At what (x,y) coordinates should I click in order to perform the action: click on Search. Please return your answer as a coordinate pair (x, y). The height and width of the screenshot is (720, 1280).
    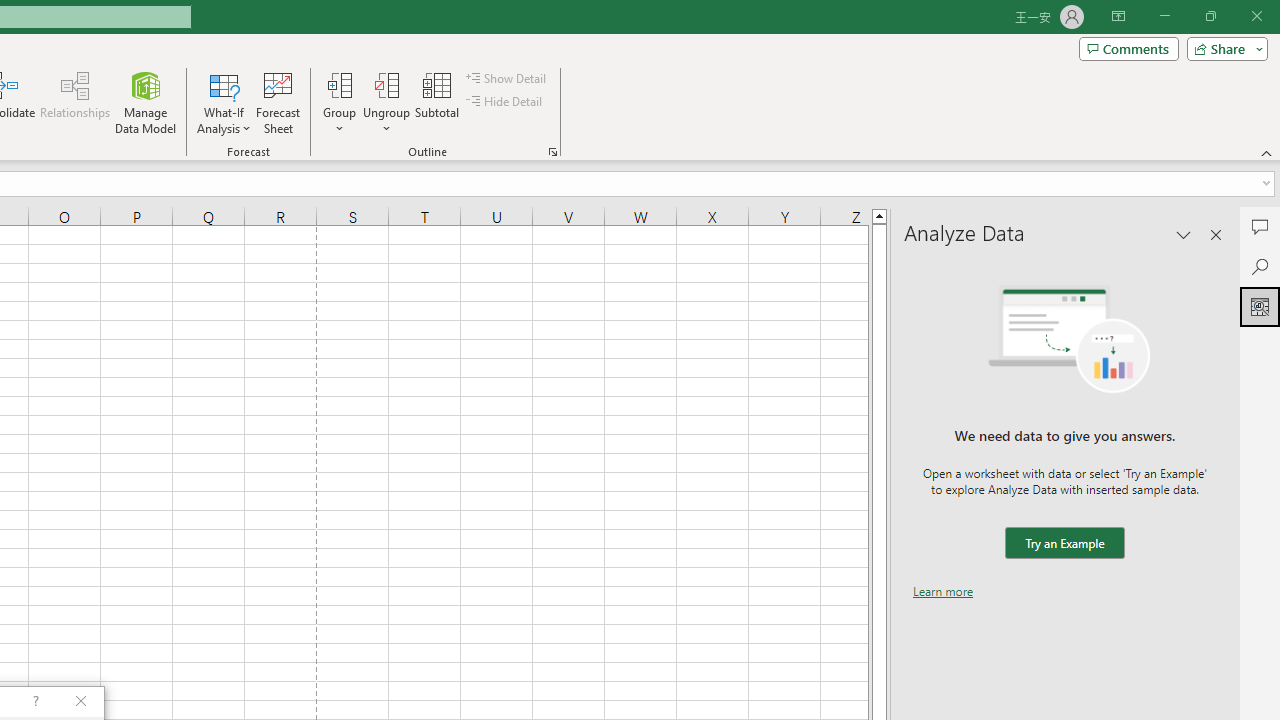
    Looking at the image, I should click on (1260, 266).